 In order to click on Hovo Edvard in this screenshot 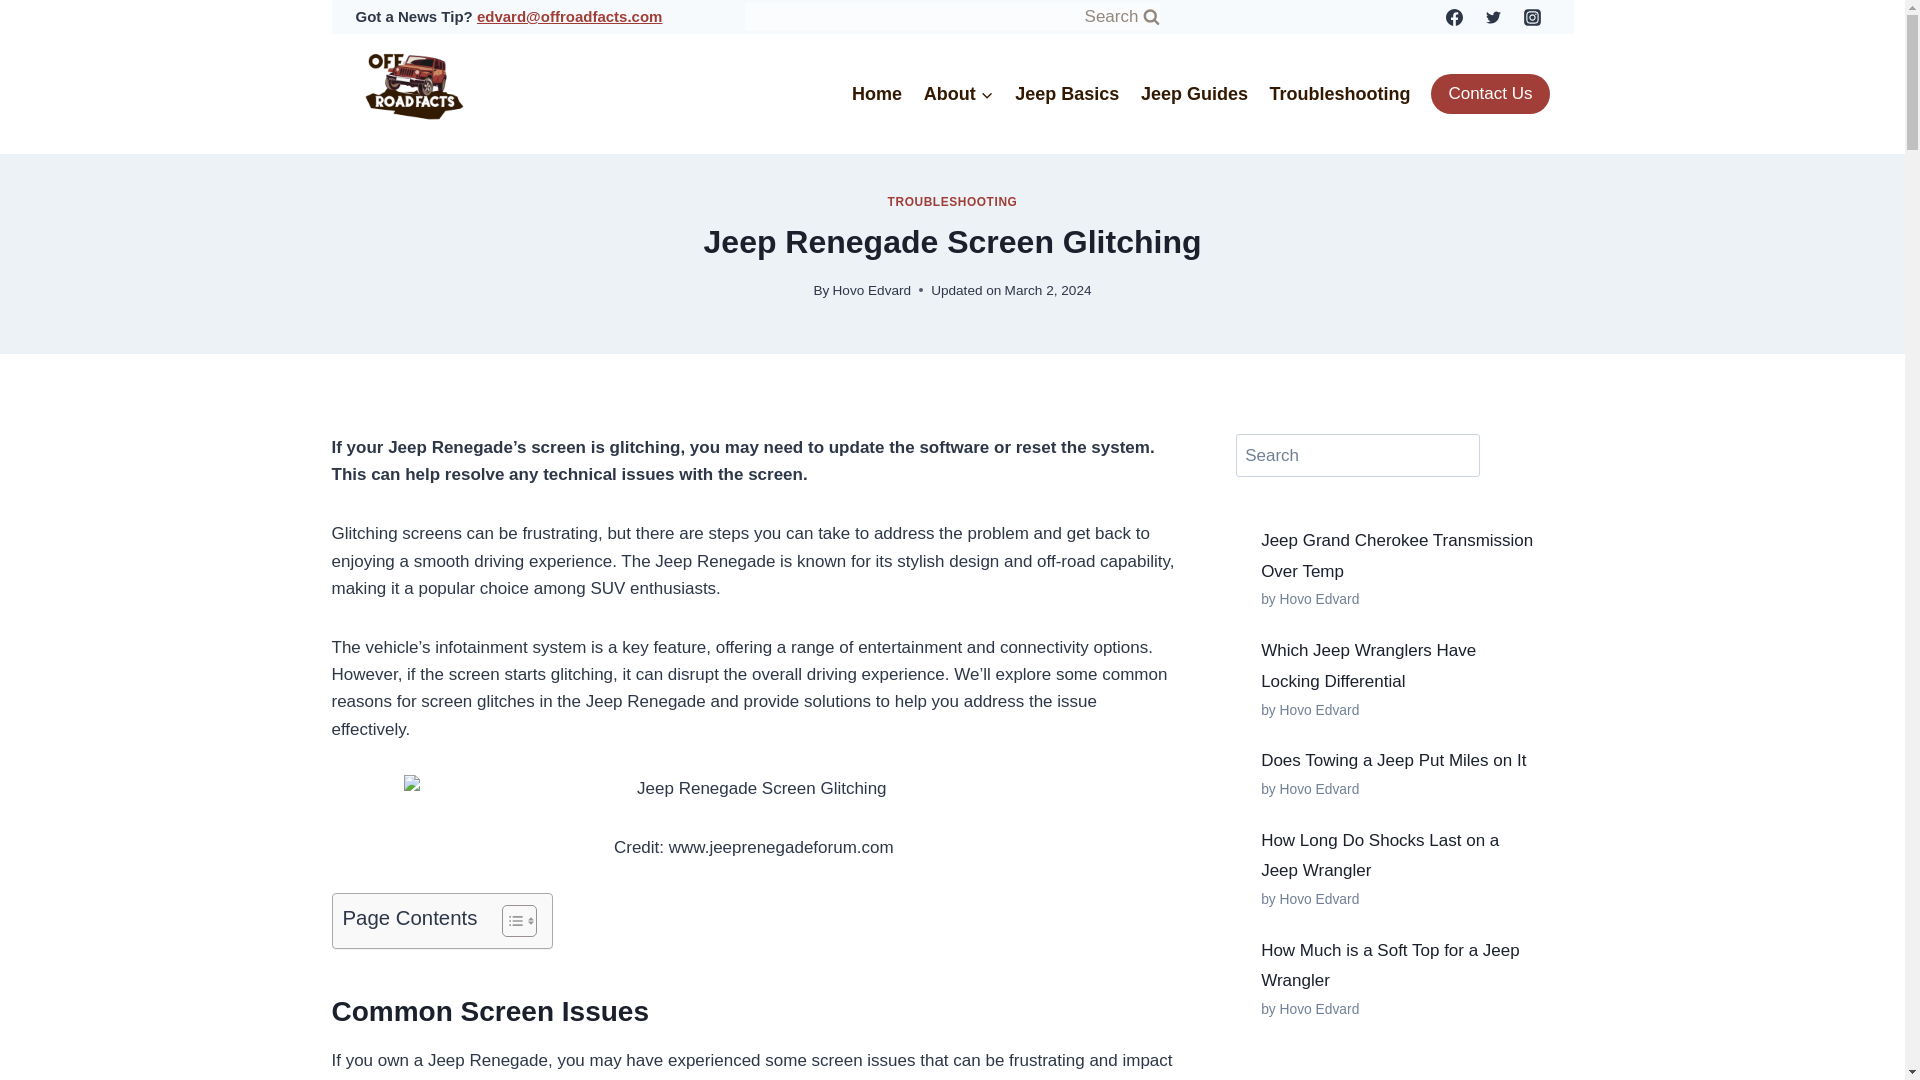, I will do `click(872, 290)`.